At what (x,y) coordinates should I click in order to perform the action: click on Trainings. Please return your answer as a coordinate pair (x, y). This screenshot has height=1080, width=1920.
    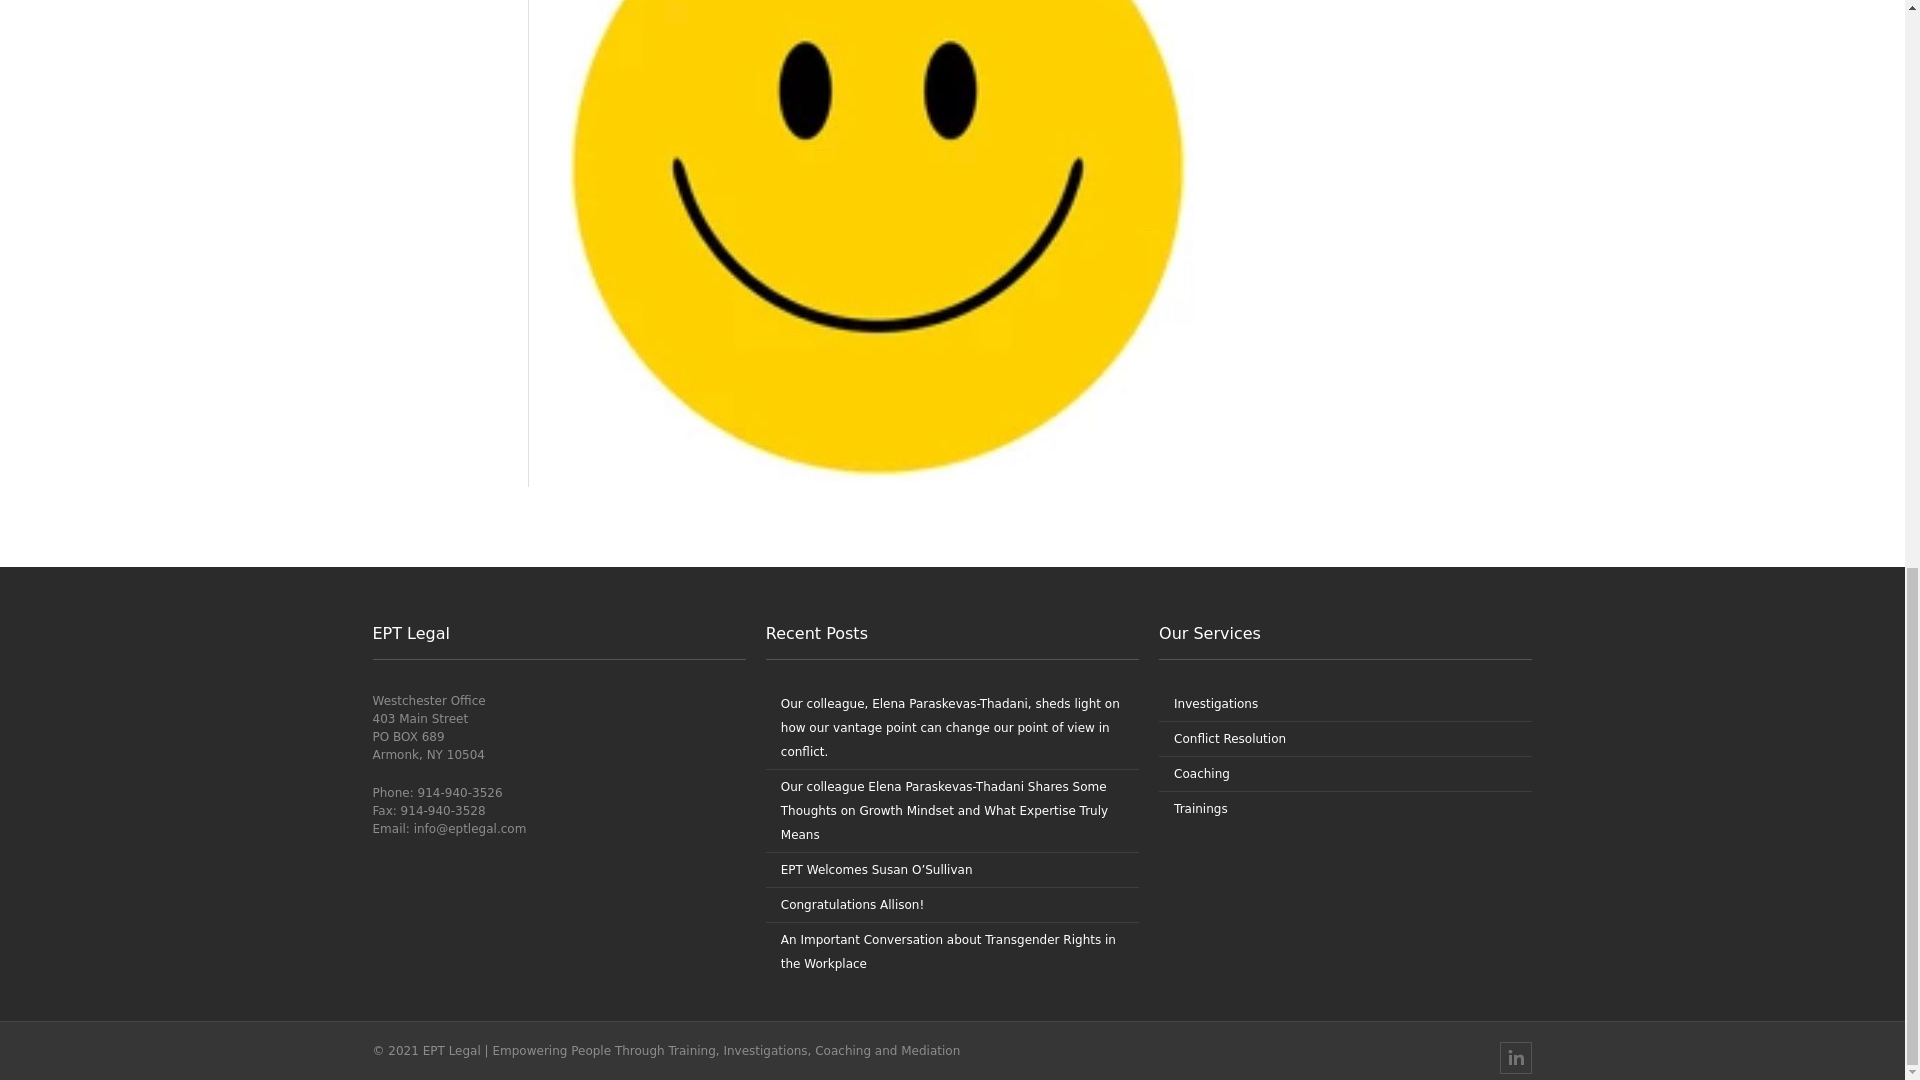
    Looking at the image, I should click on (1200, 809).